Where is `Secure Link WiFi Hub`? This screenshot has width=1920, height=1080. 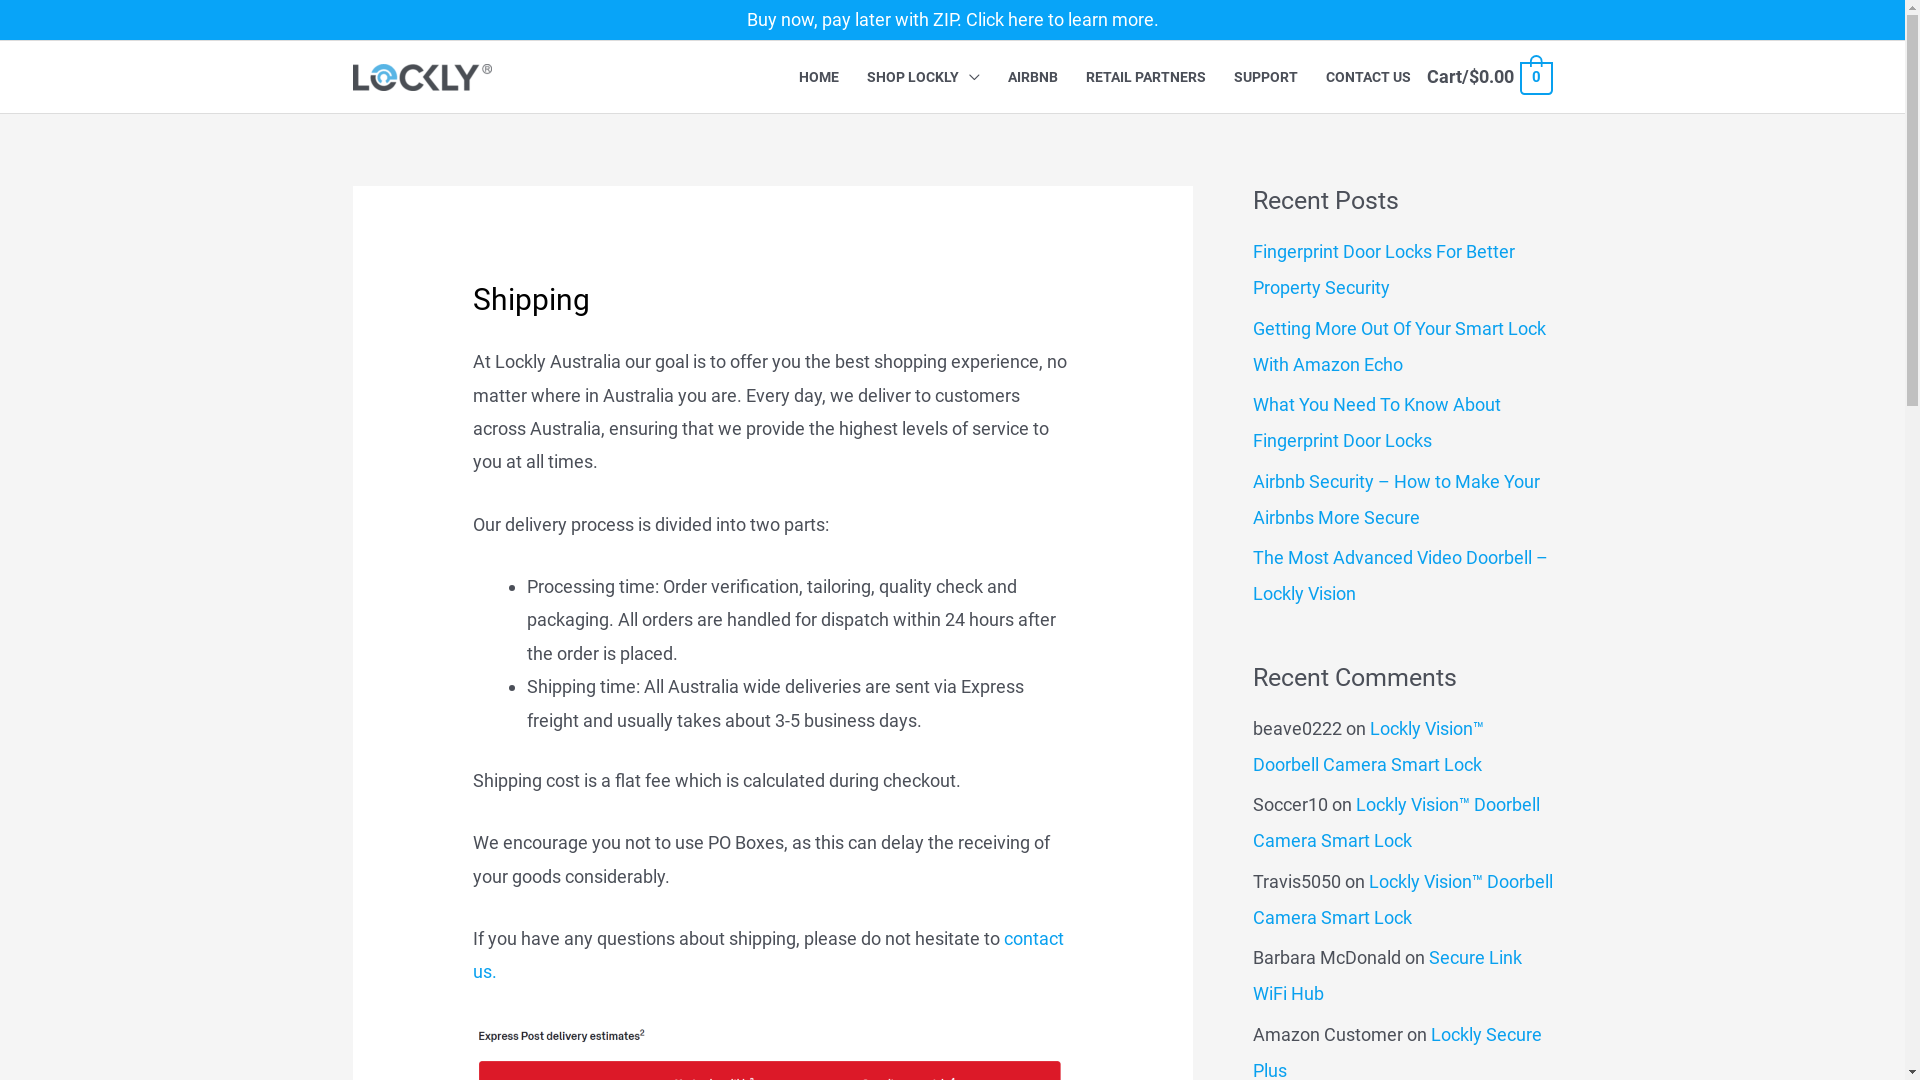
Secure Link WiFi Hub is located at coordinates (1386, 976).